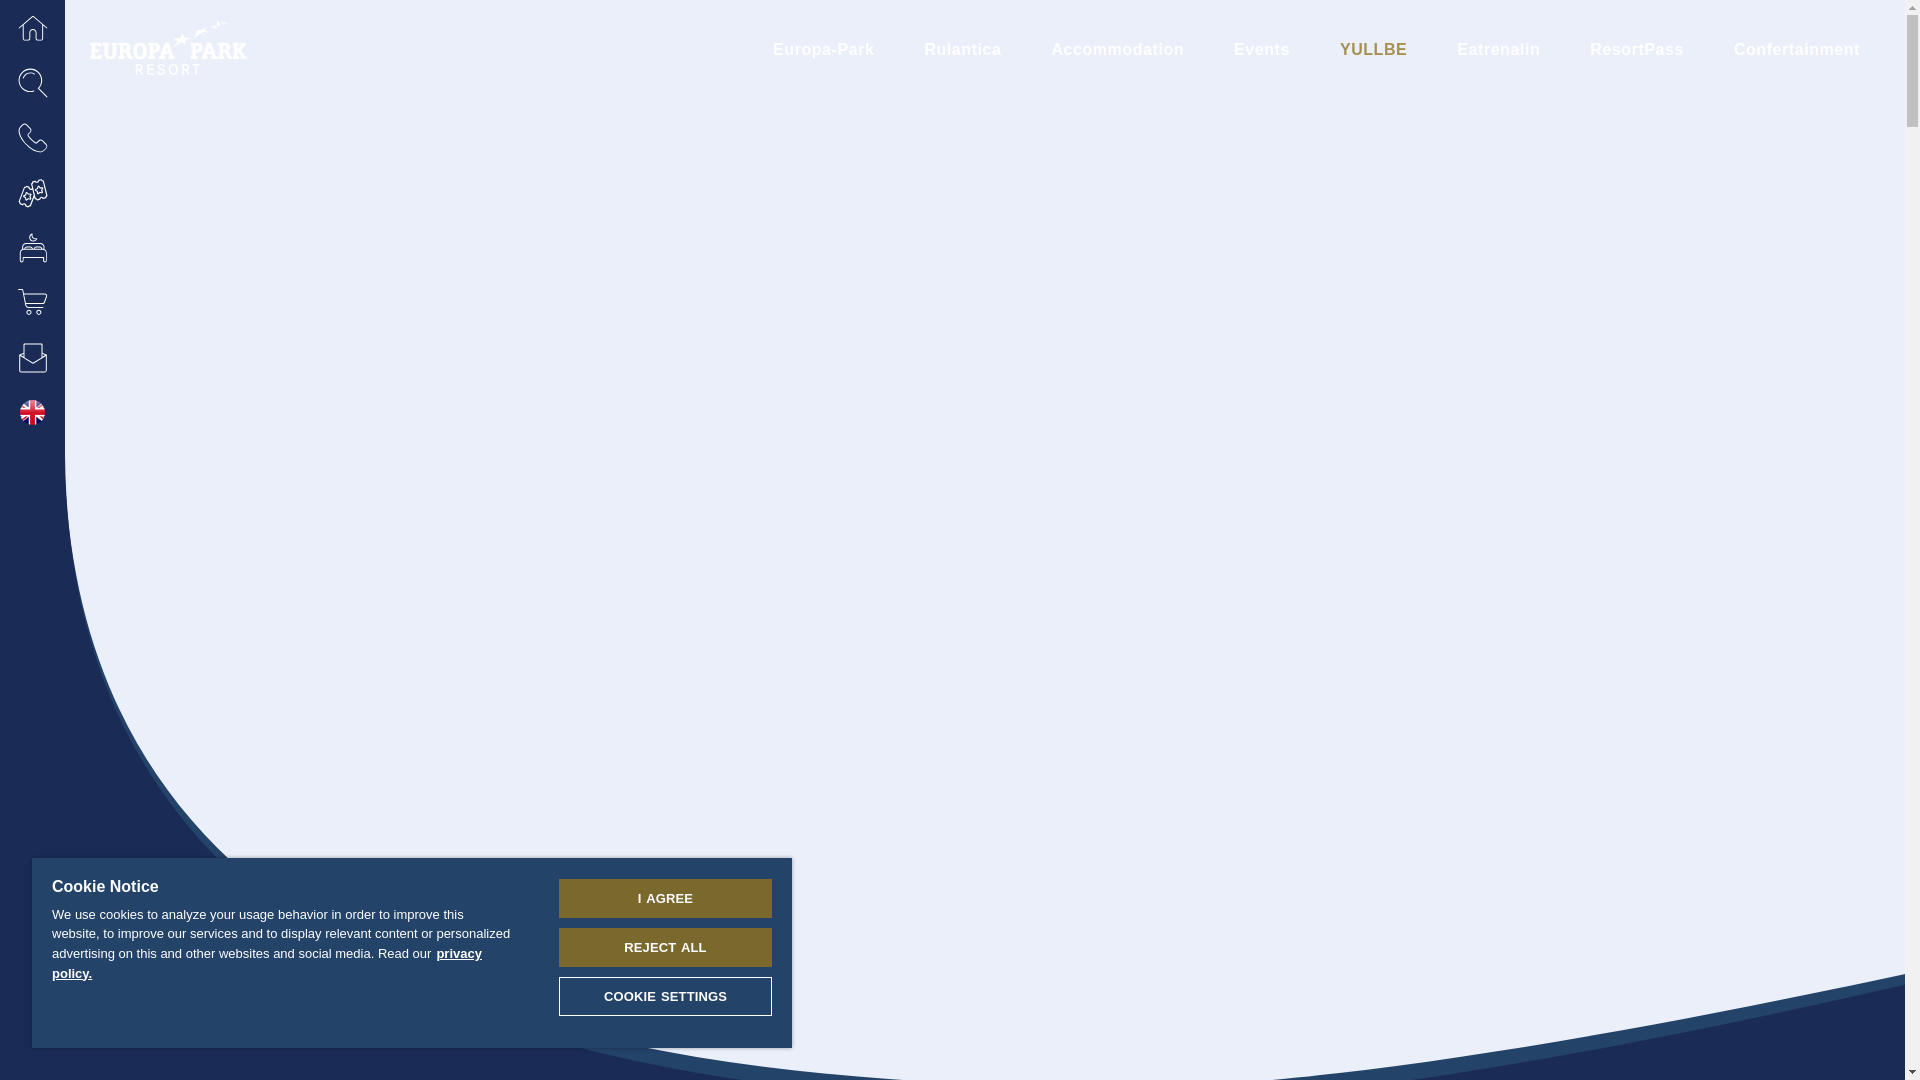 The image size is (1920, 1080). I want to click on Accommodation, so click(1117, 50).